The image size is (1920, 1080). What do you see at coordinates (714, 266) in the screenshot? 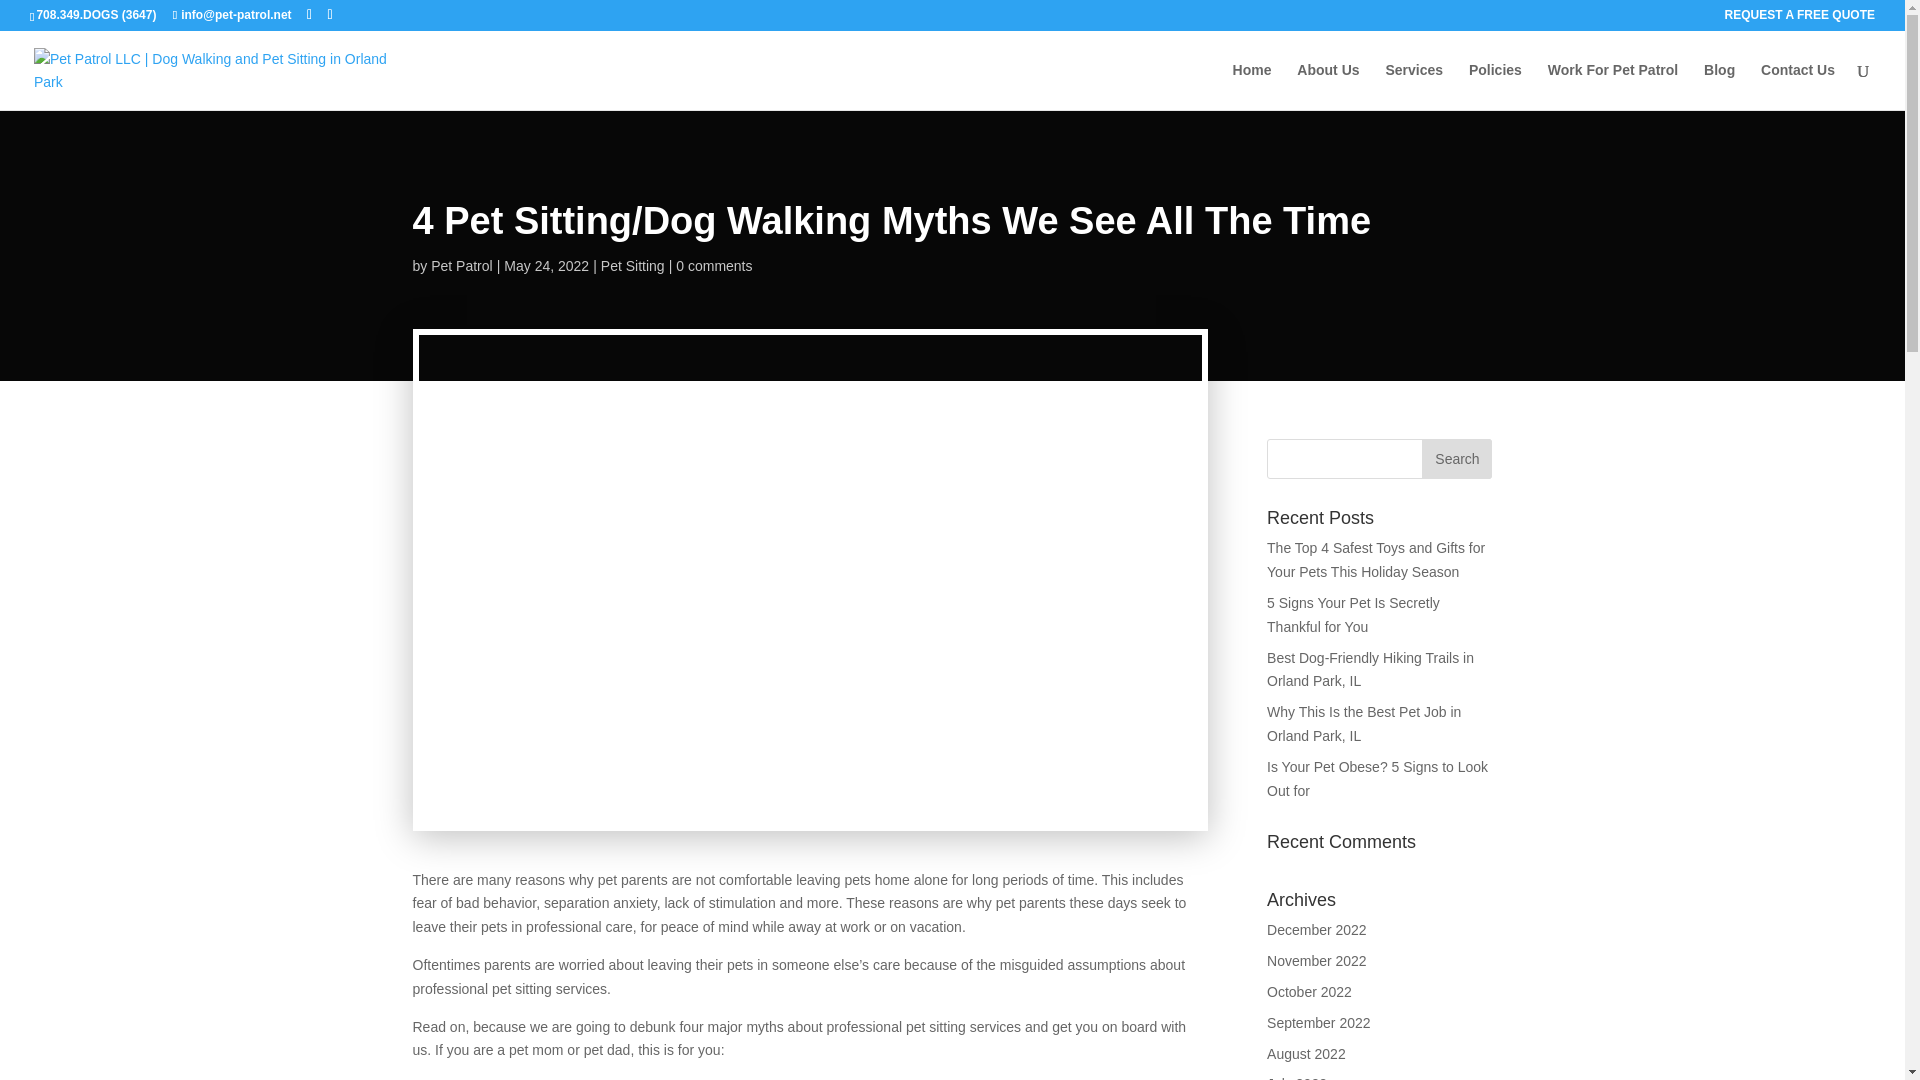
I see `0 comments` at bounding box center [714, 266].